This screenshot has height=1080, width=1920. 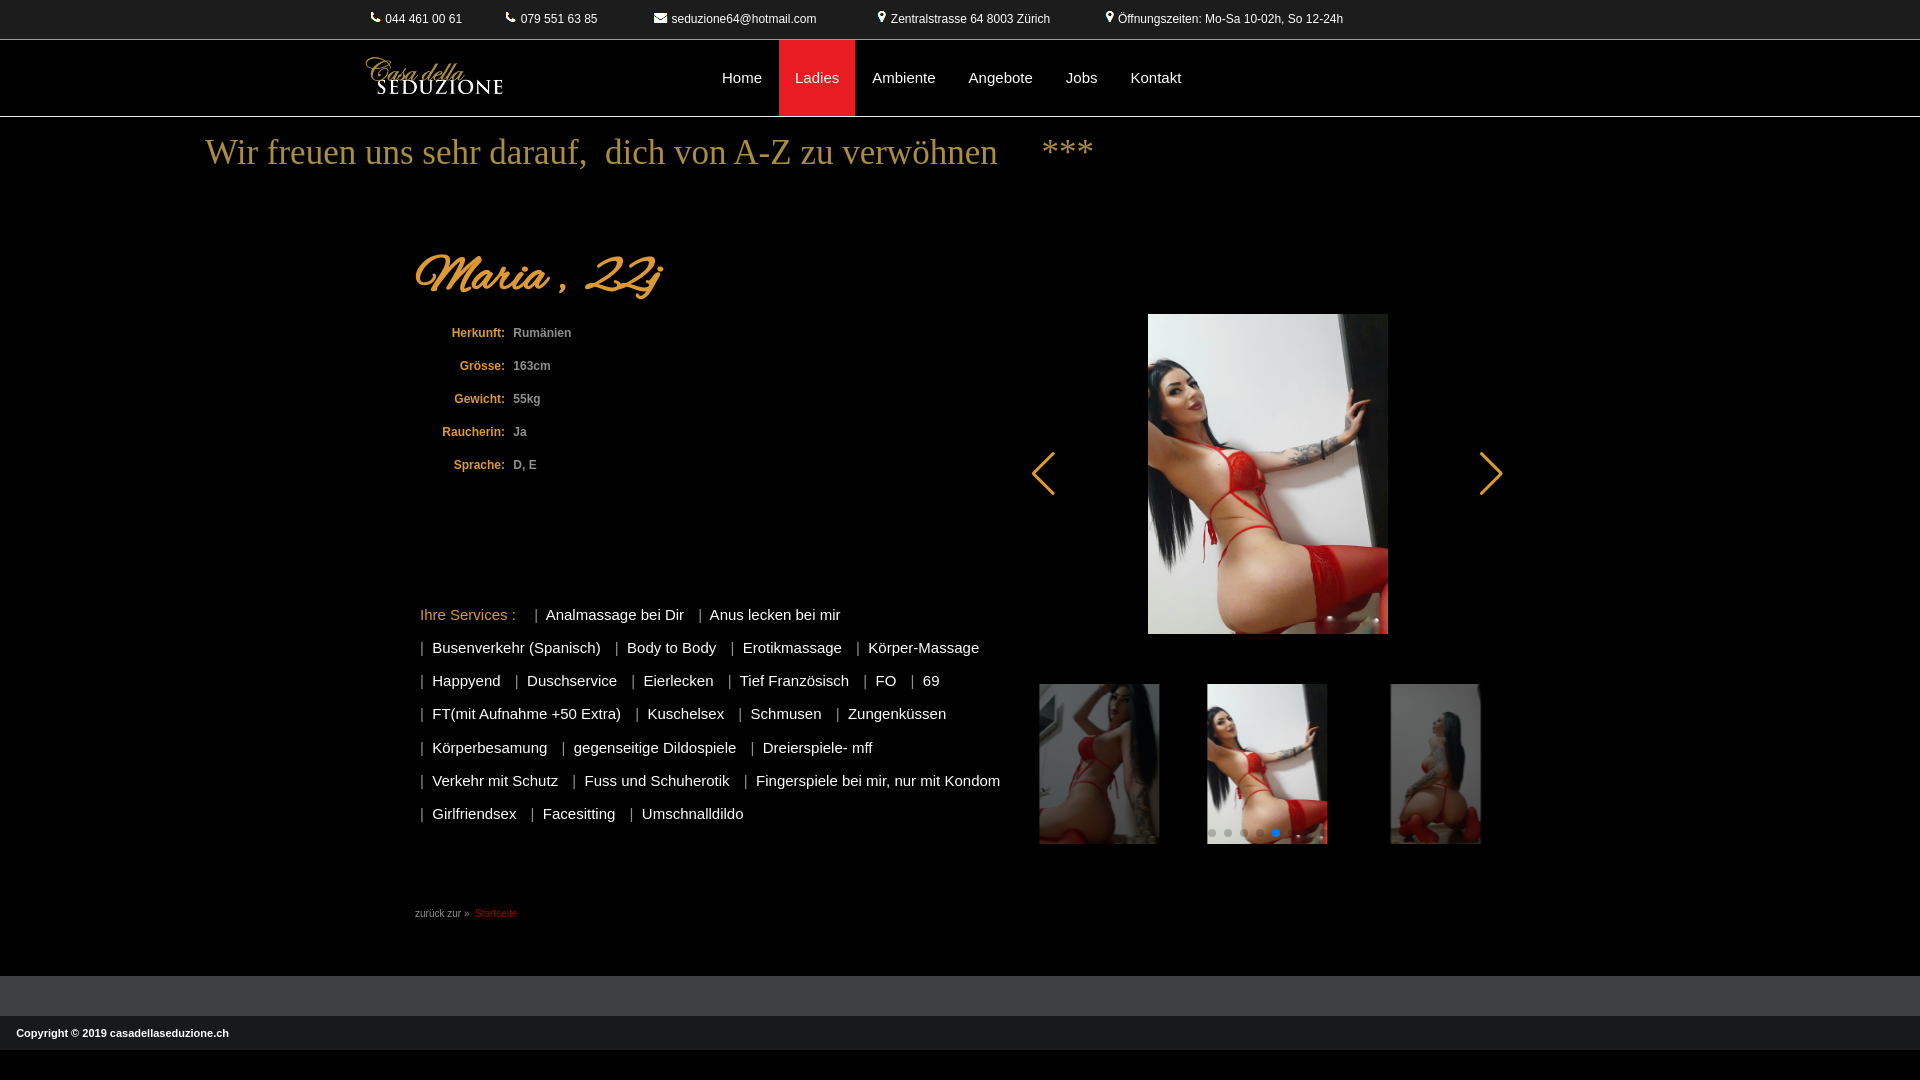 What do you see at coordinates (793, 648) in the screenshot?
I see `Erotikmassage ` at bounding box center [793, 648].